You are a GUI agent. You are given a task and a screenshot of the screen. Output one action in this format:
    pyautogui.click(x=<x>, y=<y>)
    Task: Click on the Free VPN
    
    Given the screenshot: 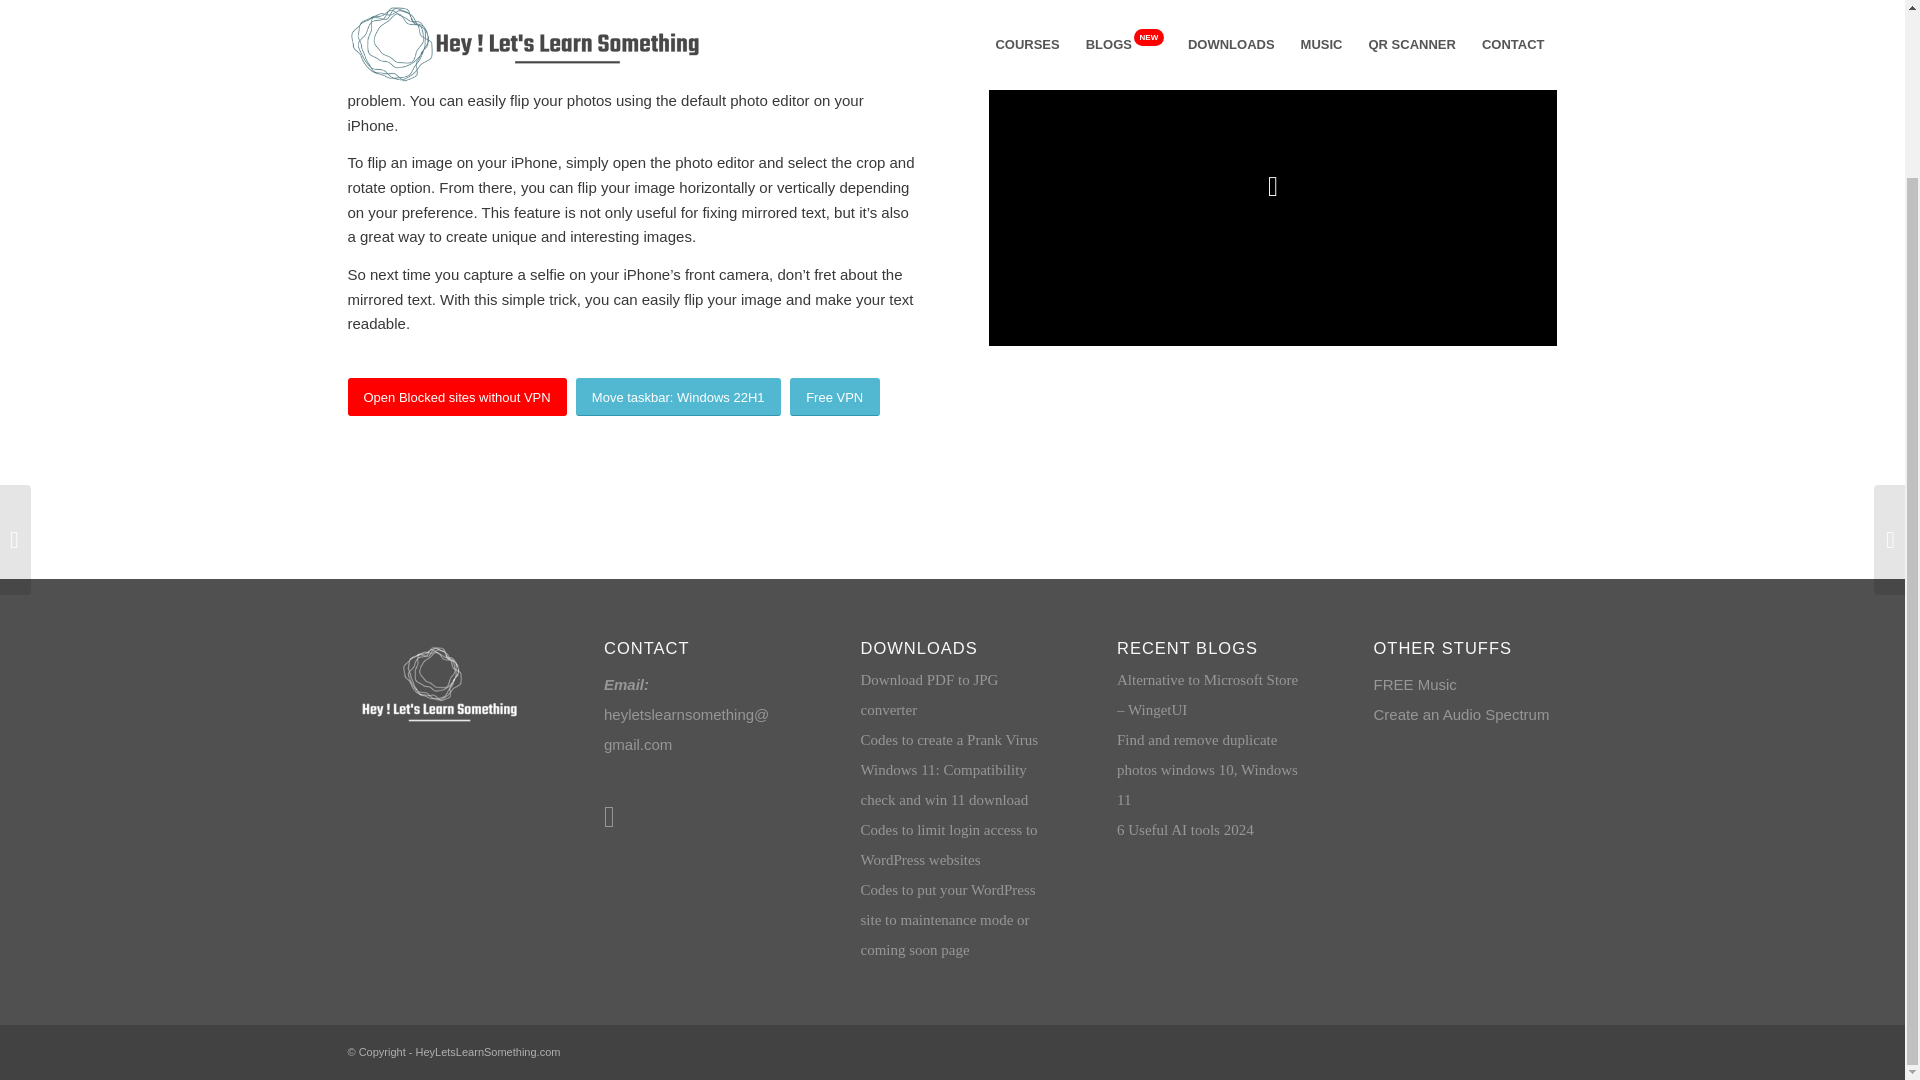 What is the action you would take?
    pyautogui.click(x=834, y=397)
    